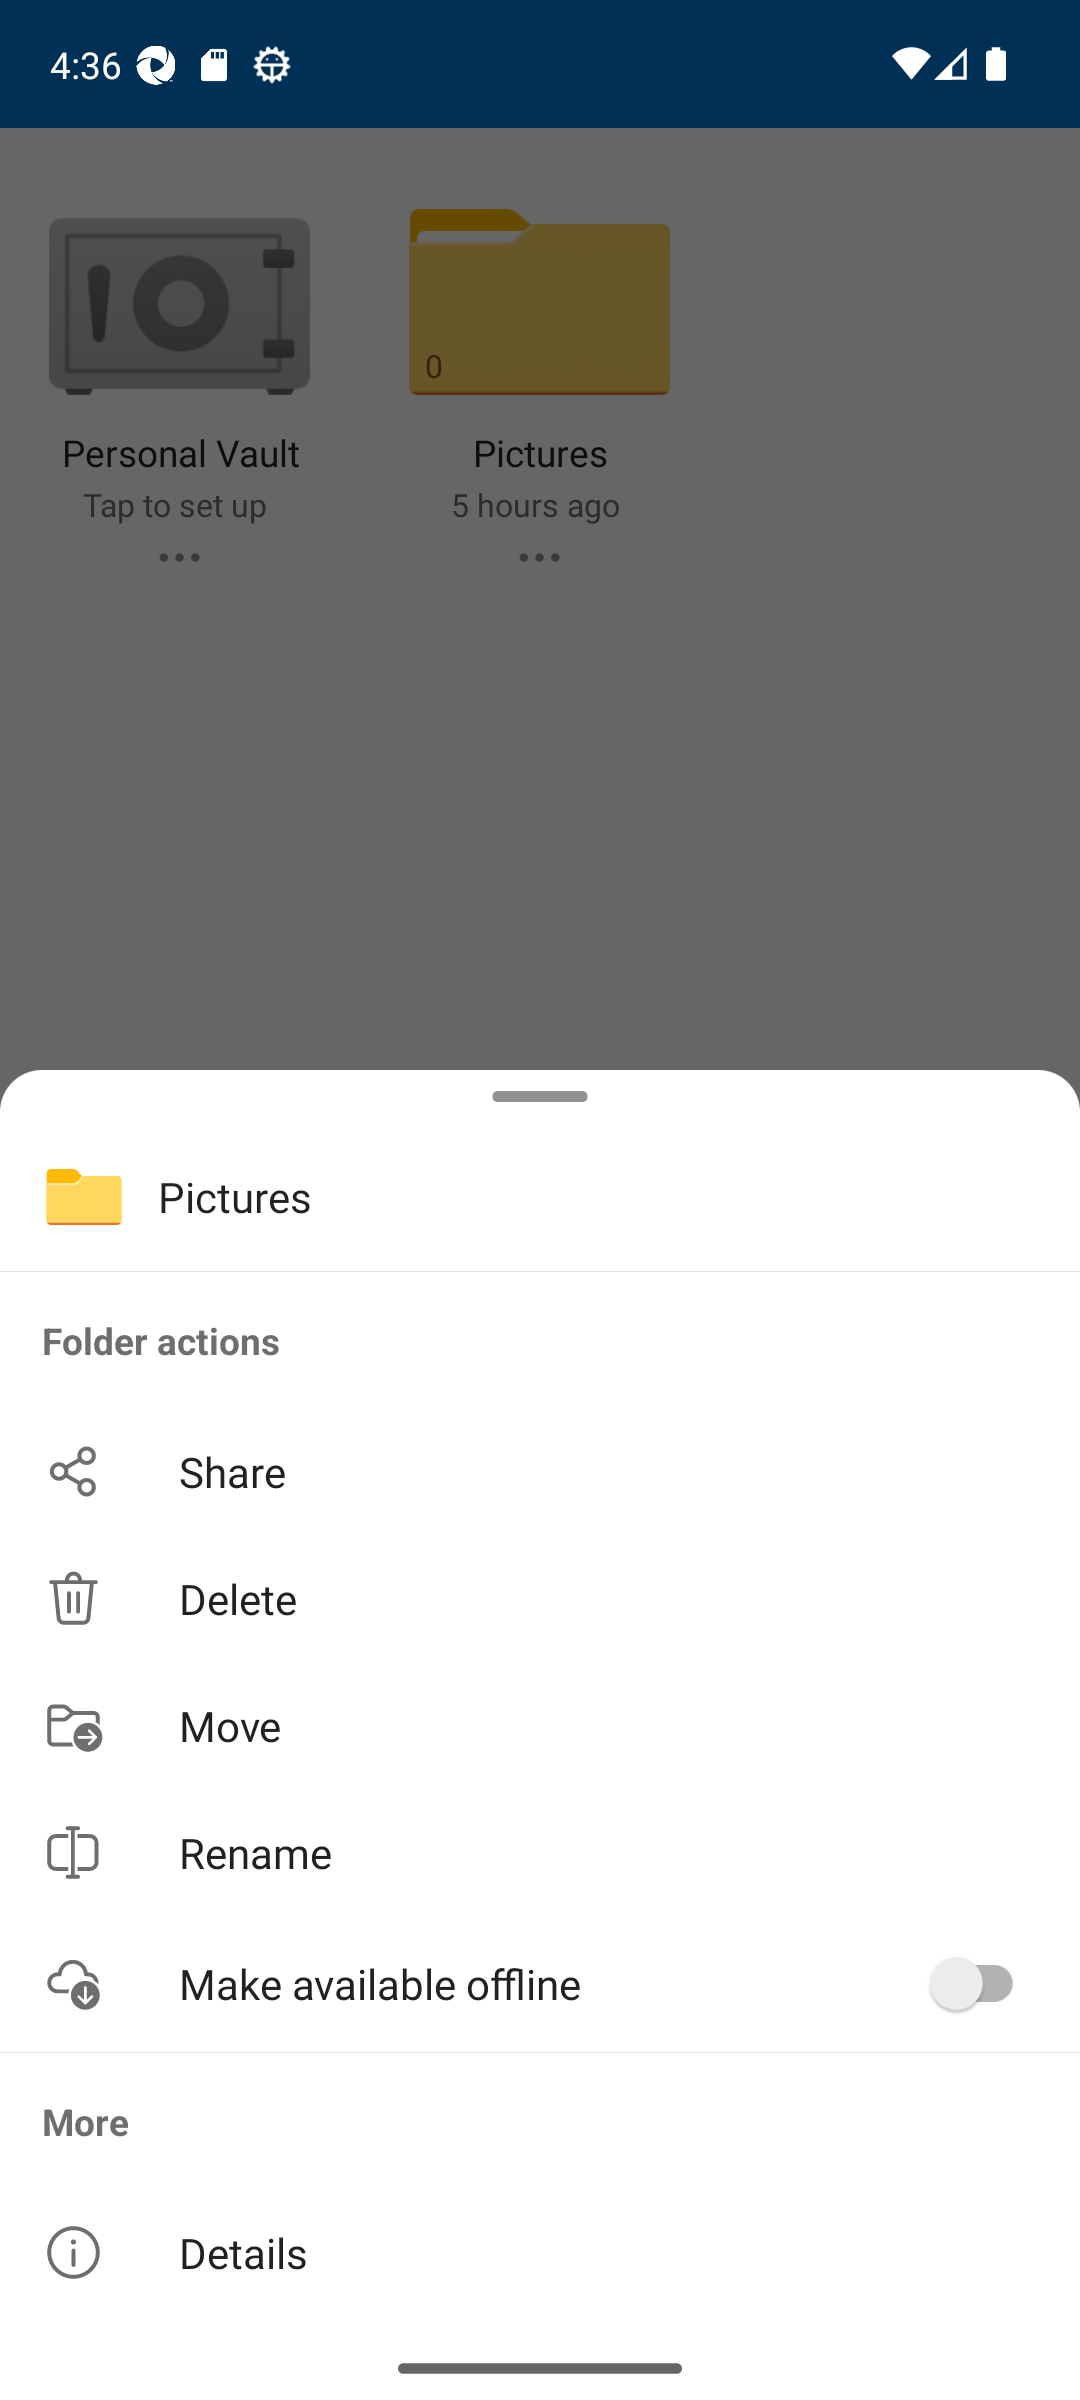 This screenshot has height=2400, width=1080. What do you see at coordinates (540, 2252) in the screenshot?
I see `Details button Details` at bounding box center [540, 2252].